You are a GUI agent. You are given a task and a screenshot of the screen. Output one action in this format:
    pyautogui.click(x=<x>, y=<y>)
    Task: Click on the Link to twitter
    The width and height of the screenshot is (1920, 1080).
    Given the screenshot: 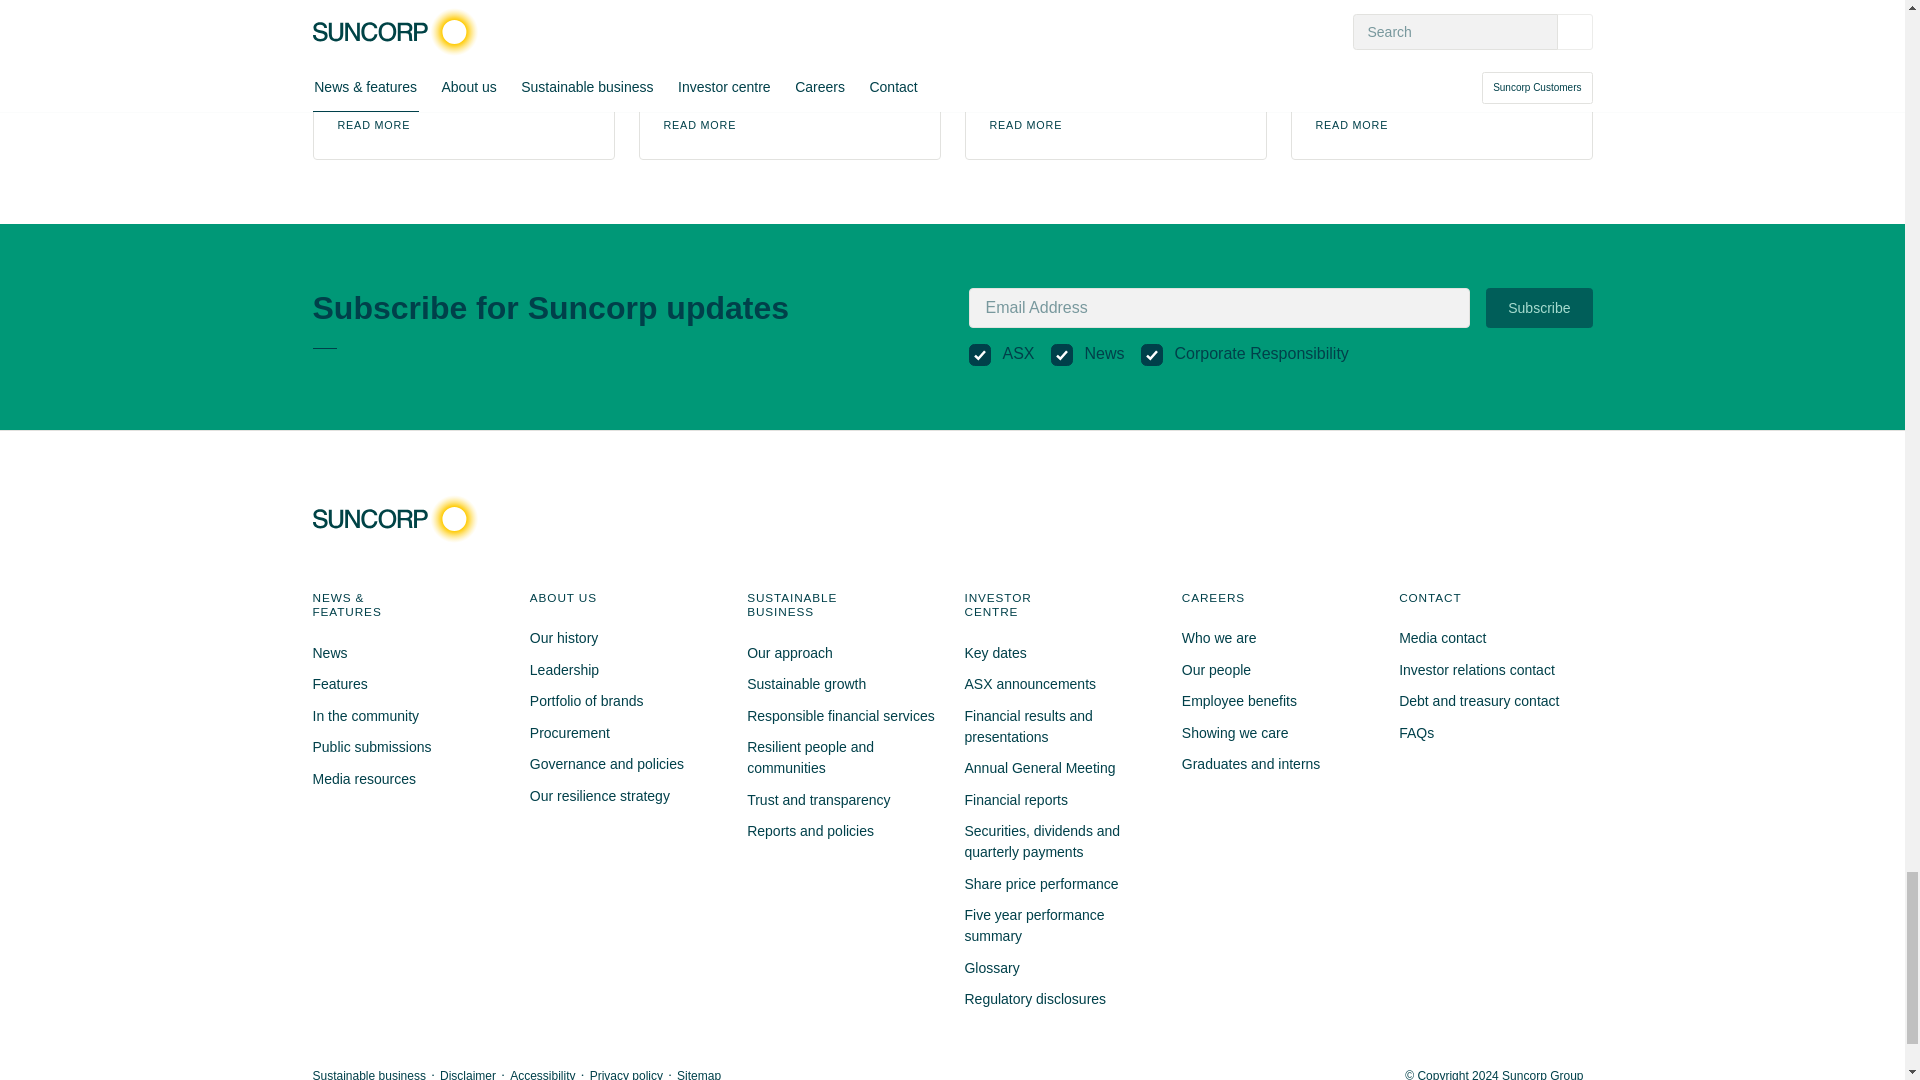 What is the action you would take?
    pyautogui.click(x=1492, y=518)
    